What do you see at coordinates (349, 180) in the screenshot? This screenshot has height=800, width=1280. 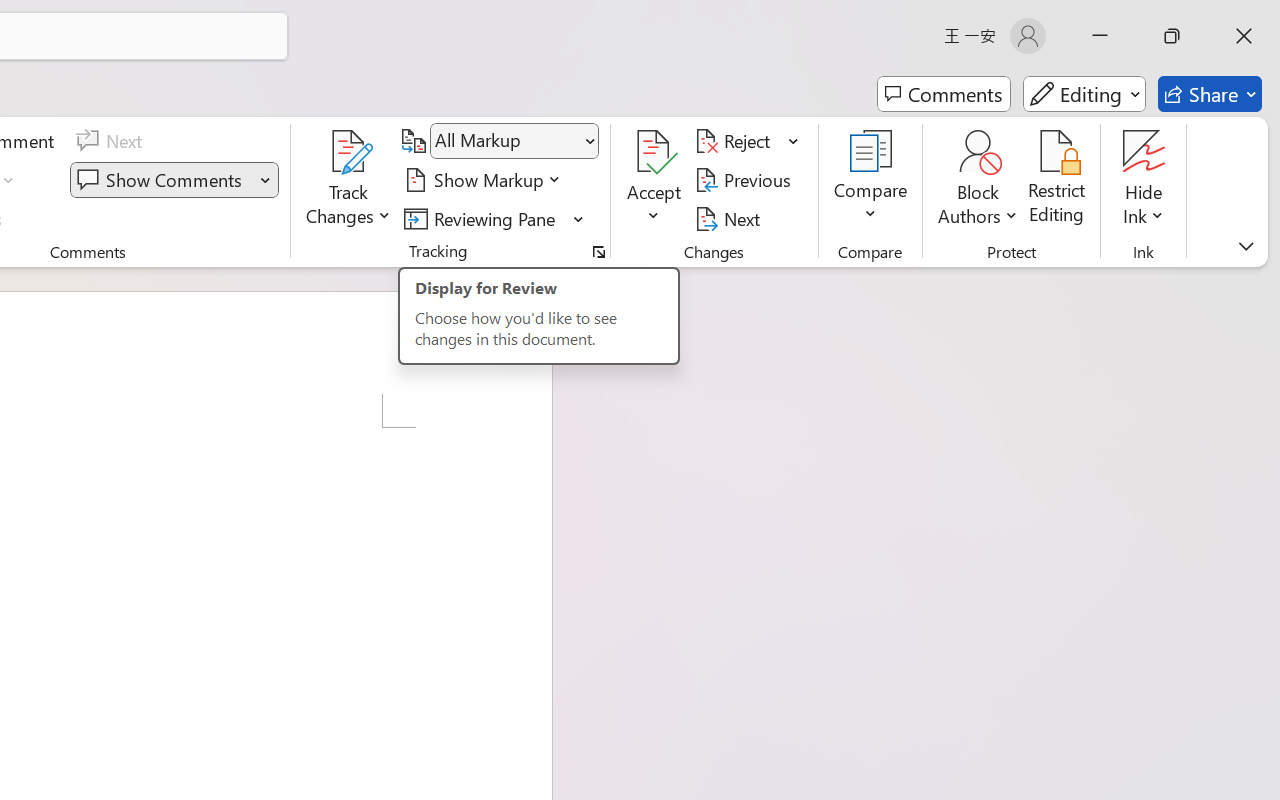 I see `Track Changes` at bounding box center [349, 180].